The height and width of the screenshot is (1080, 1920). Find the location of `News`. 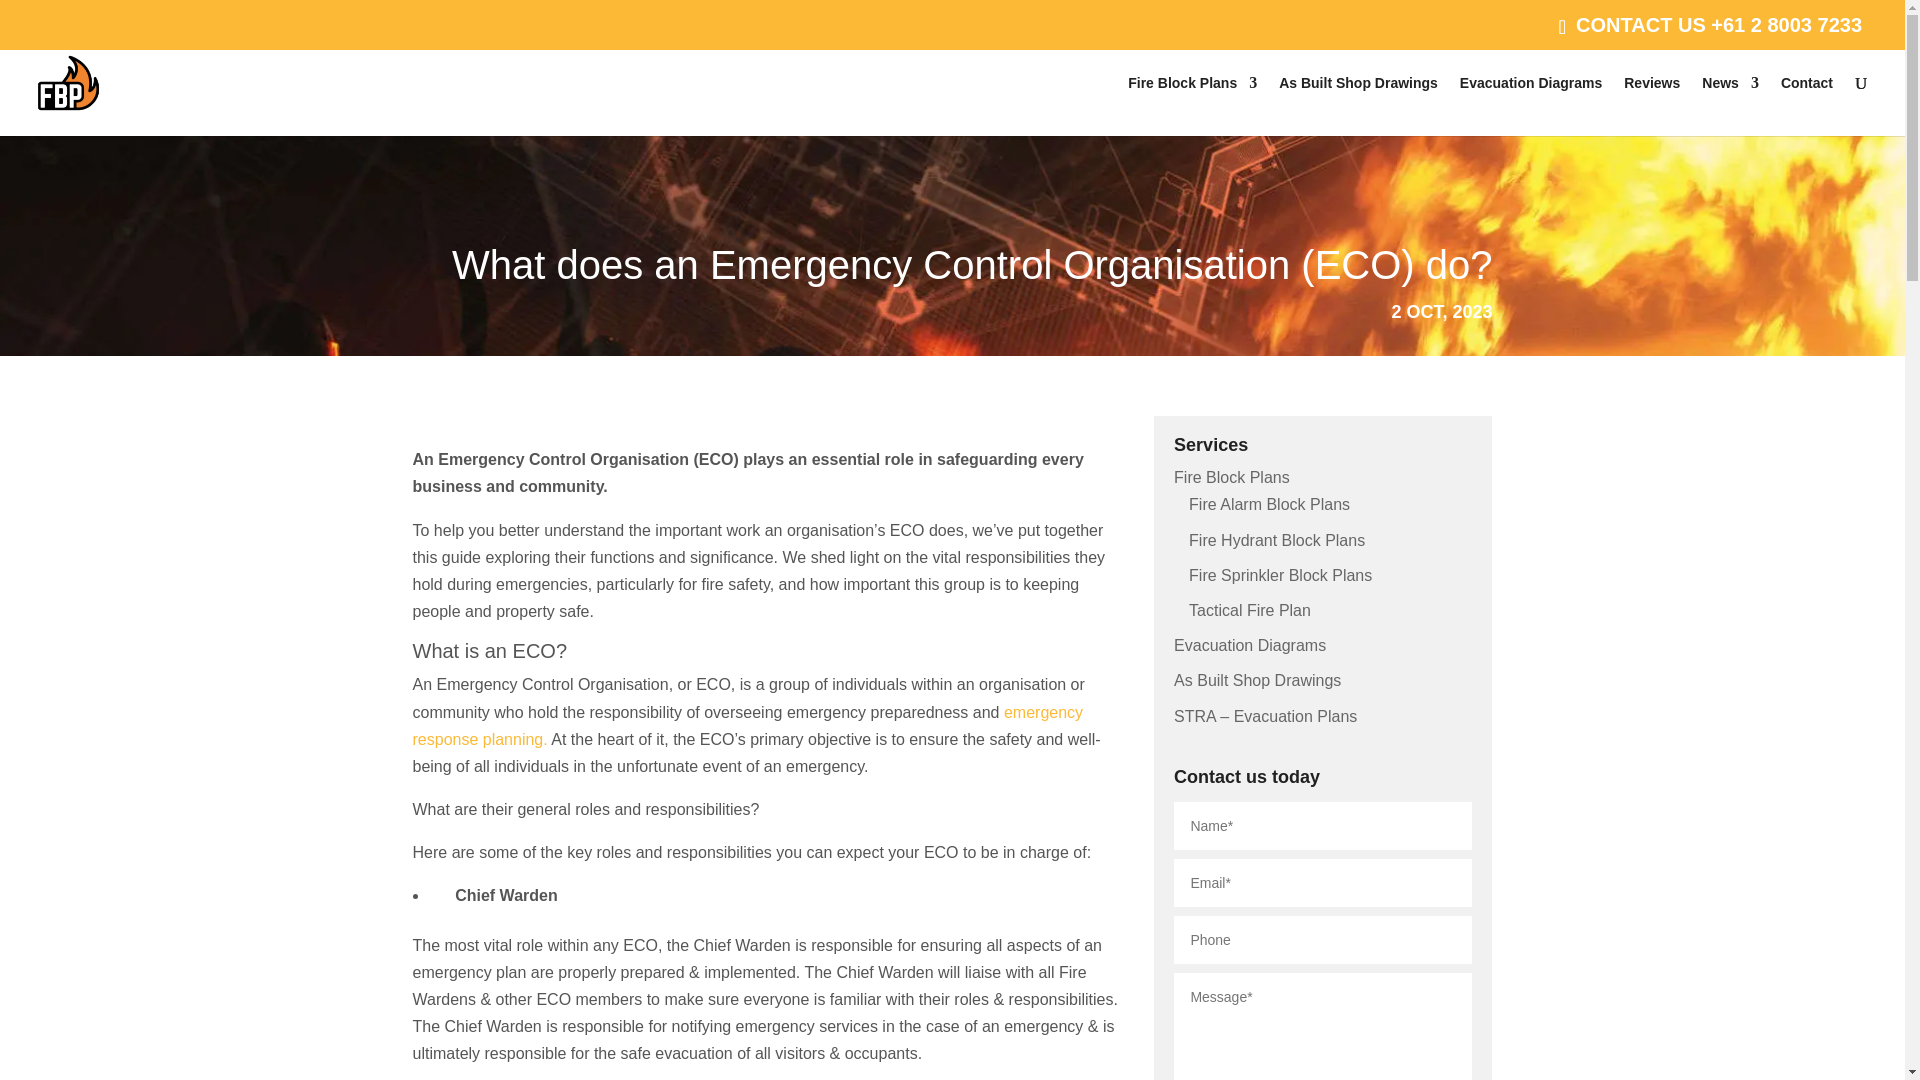

News is located at coordinates (1730, 105).